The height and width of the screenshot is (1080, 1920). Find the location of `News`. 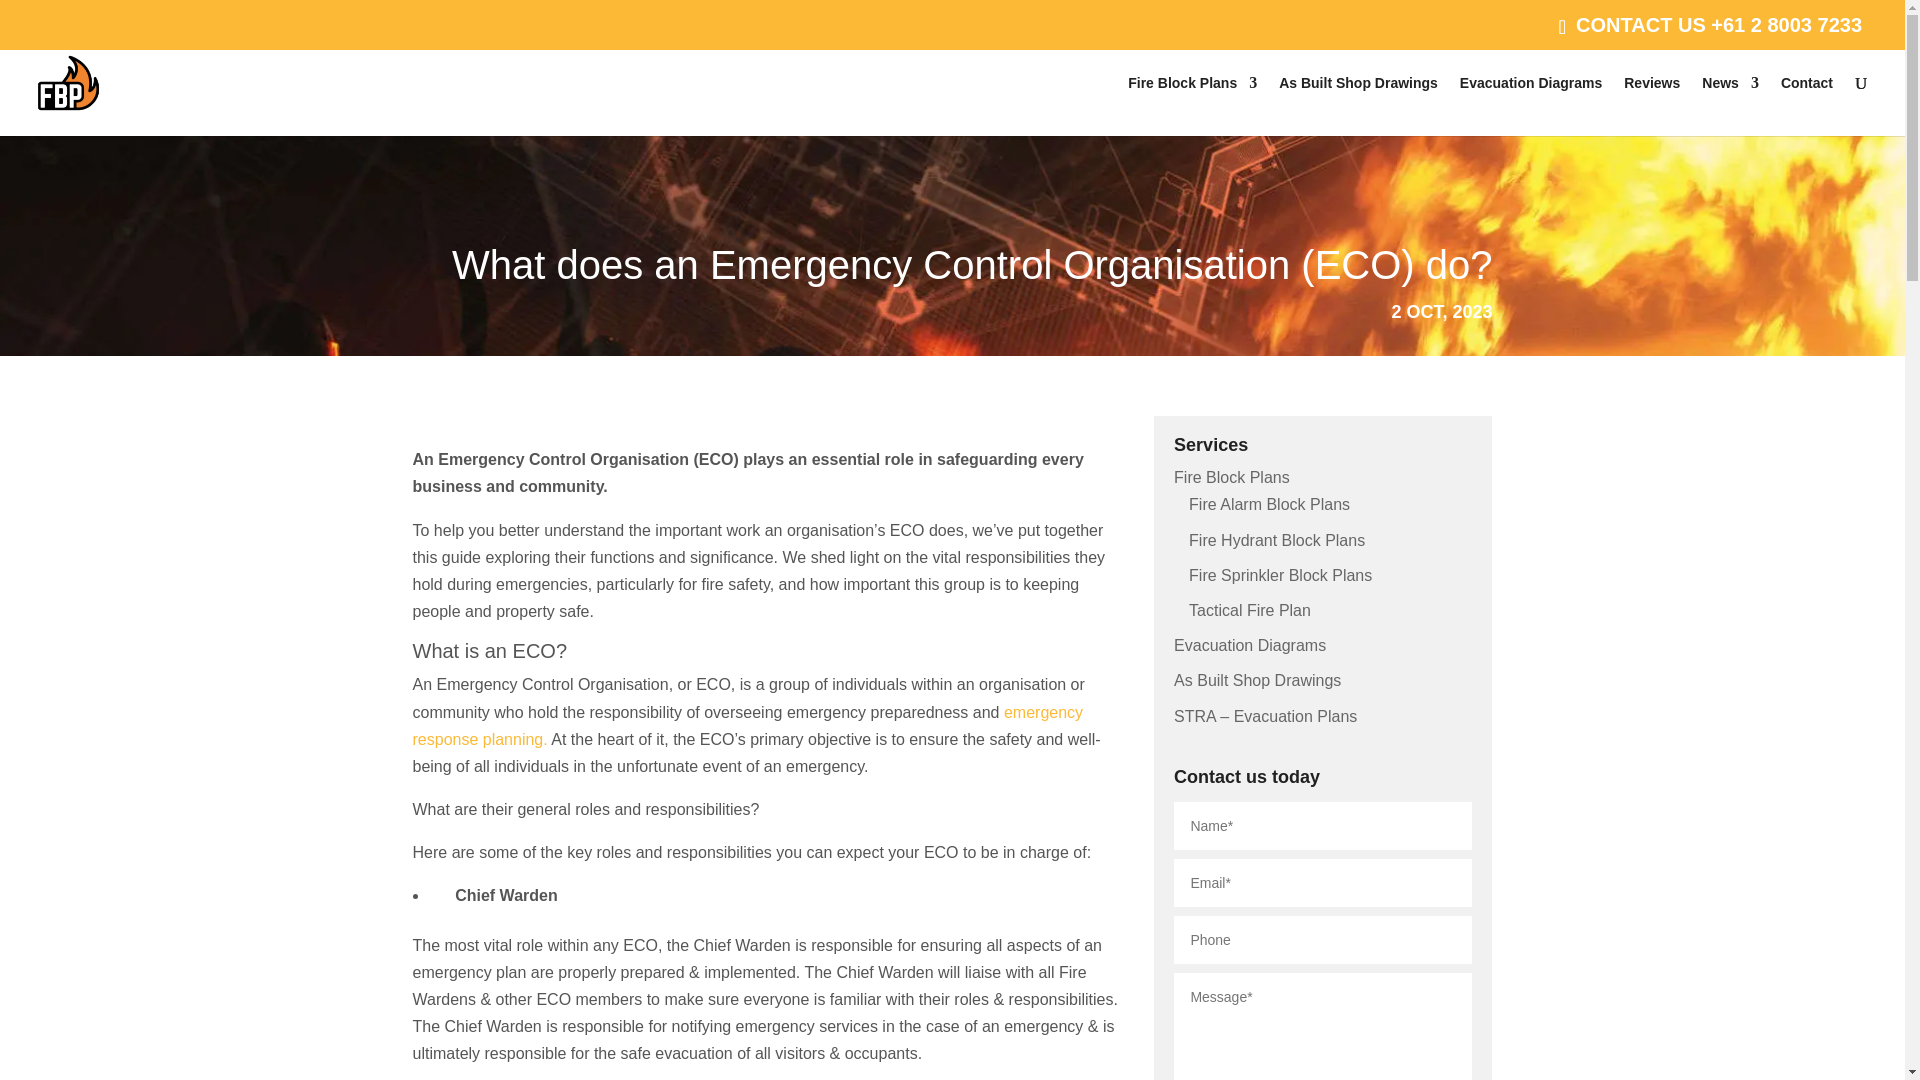

News is located at coordinates (1730, 105).